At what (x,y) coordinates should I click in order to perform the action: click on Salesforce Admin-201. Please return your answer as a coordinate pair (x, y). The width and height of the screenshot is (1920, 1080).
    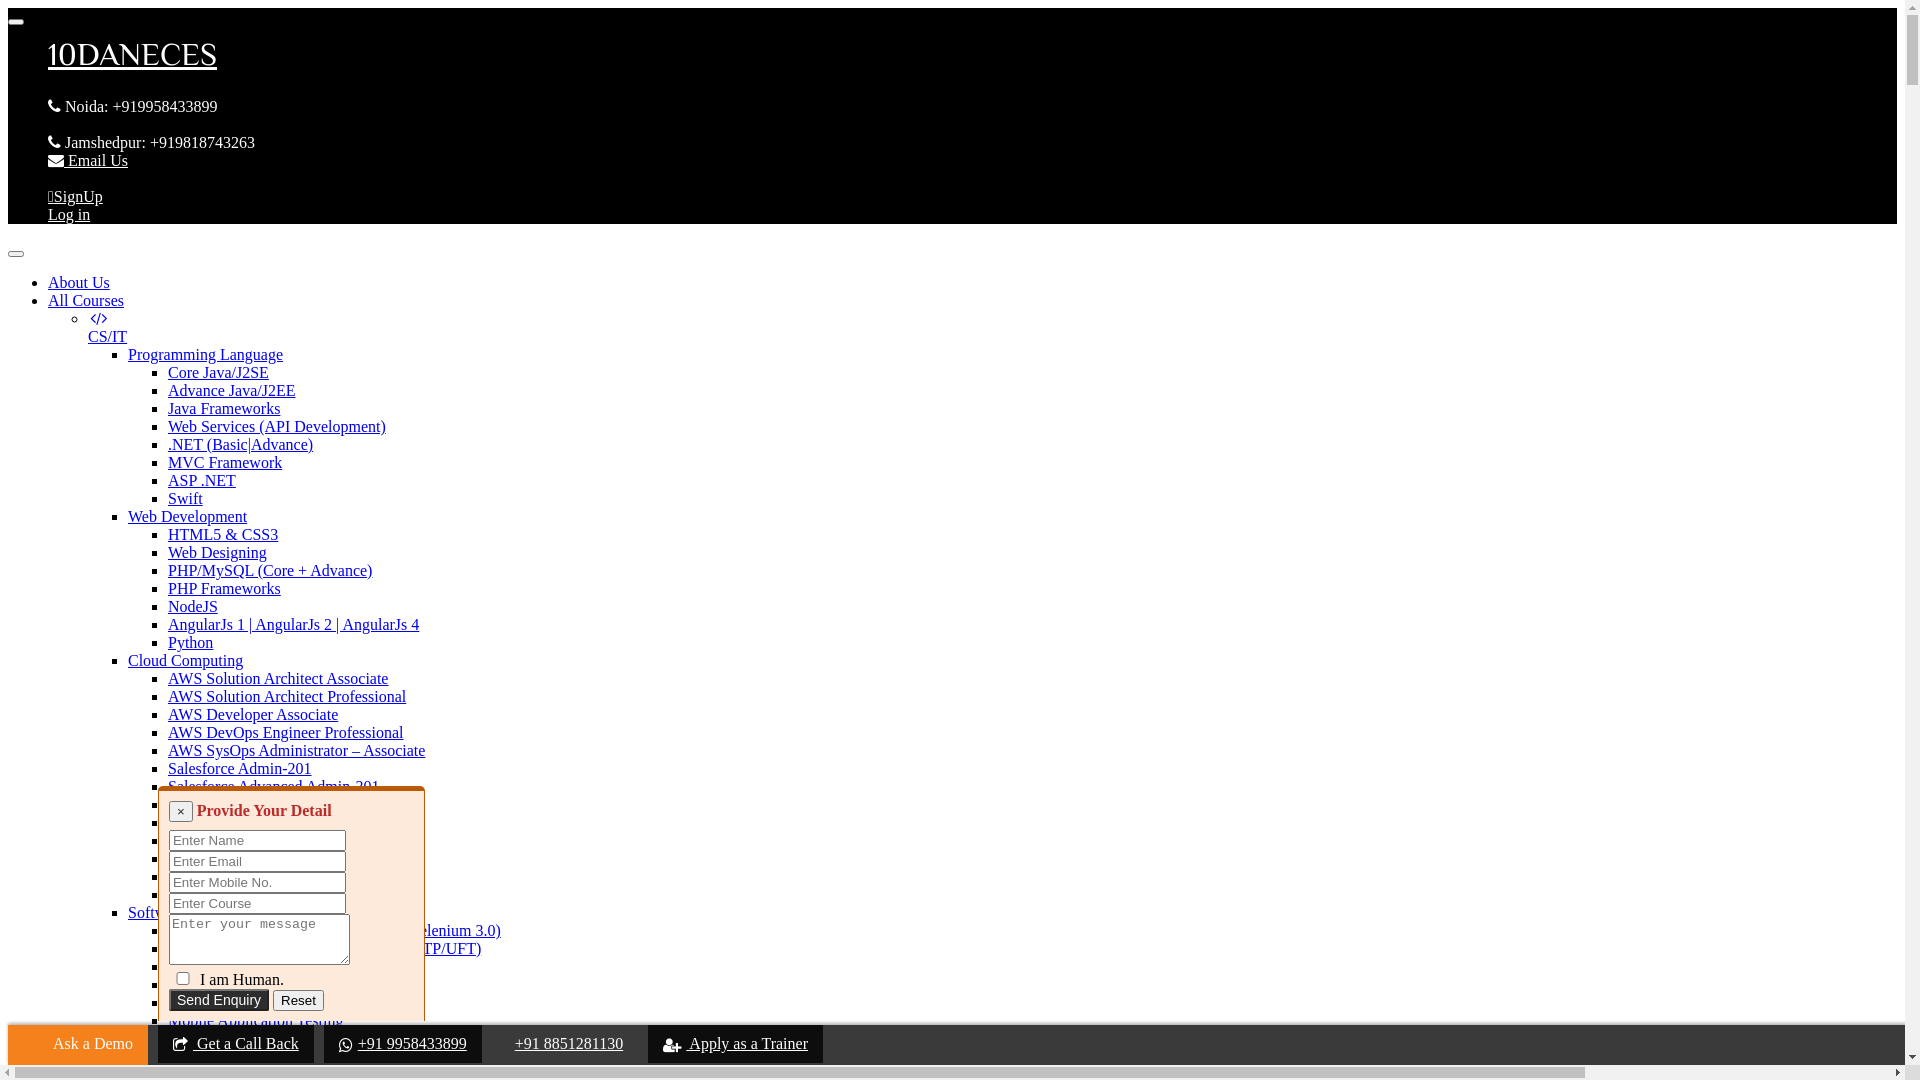
    Looking at the image, I should click on (240, 768).